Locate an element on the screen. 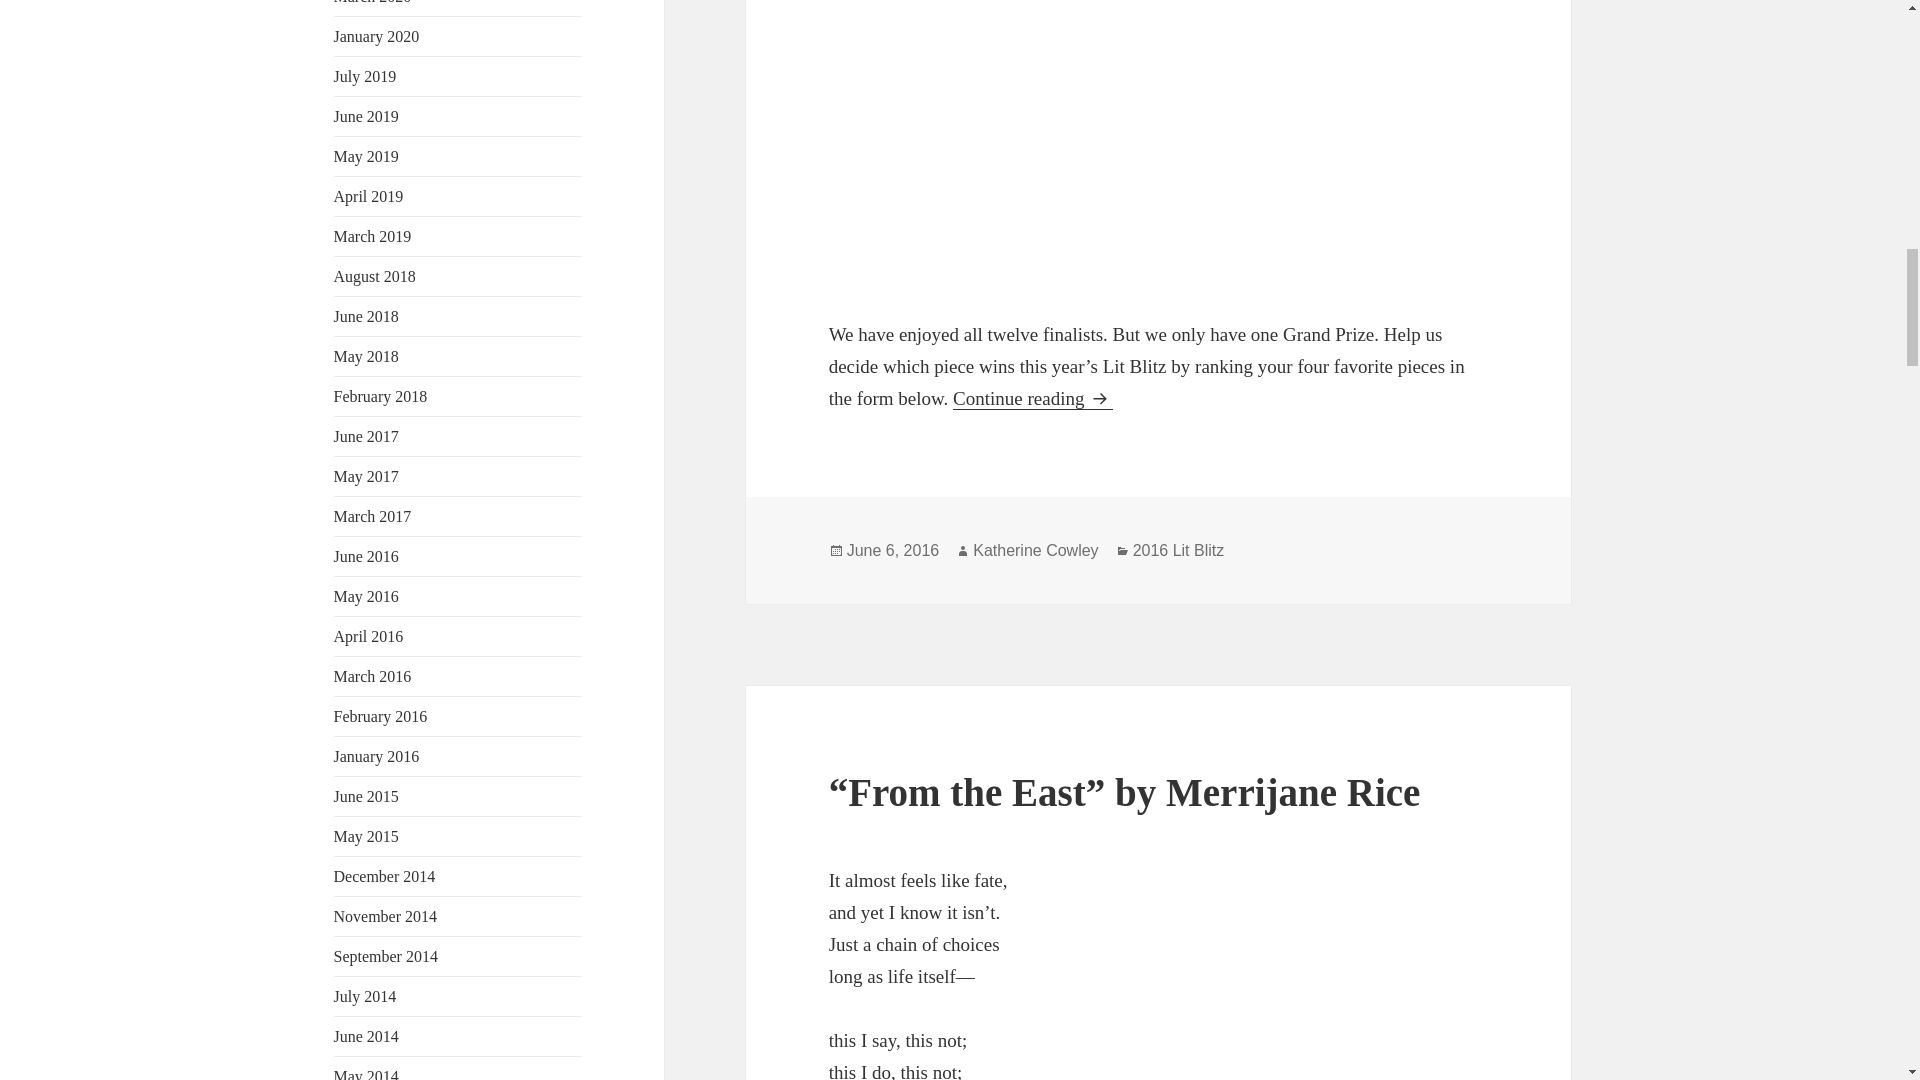 The image size is (1920, 1080). June 2019 is located at coordinates (366, 116).